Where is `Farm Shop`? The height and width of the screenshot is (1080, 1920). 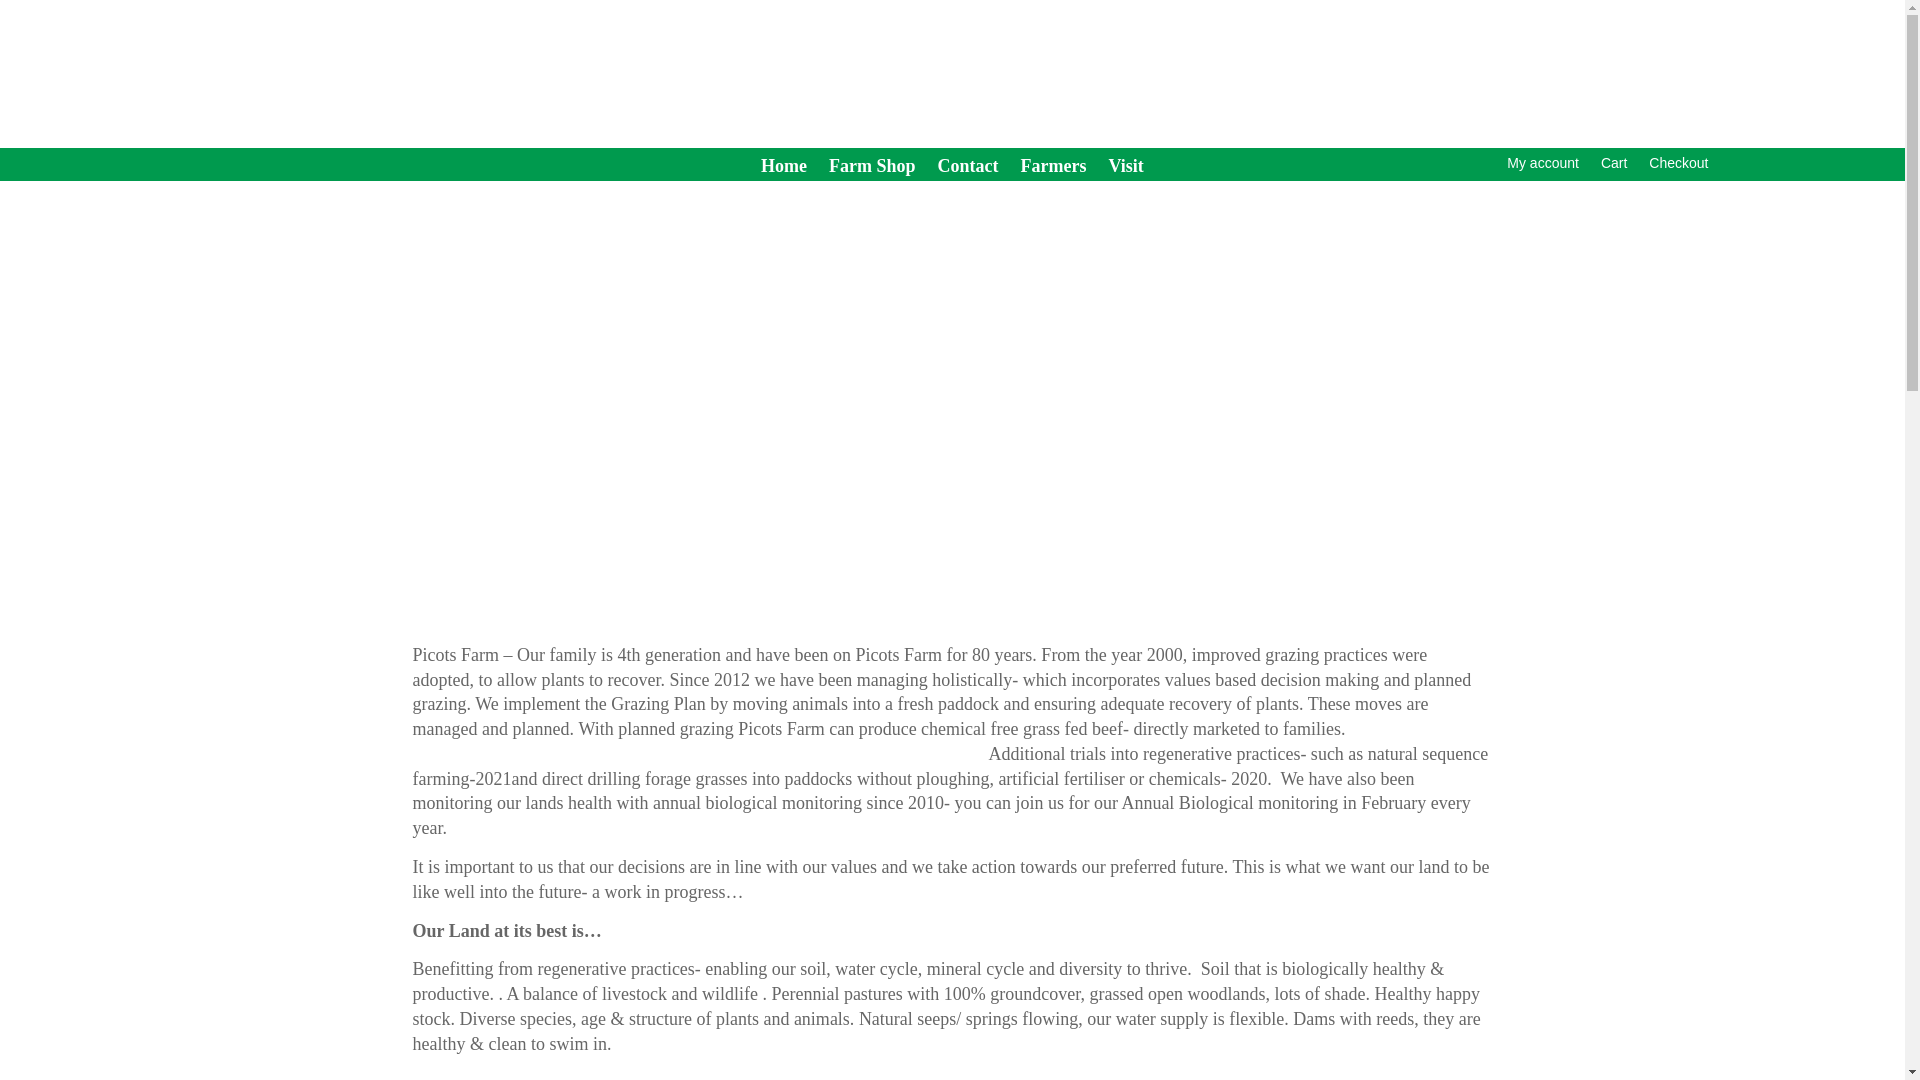
Farm Shop is located at coordinates (872, 170).